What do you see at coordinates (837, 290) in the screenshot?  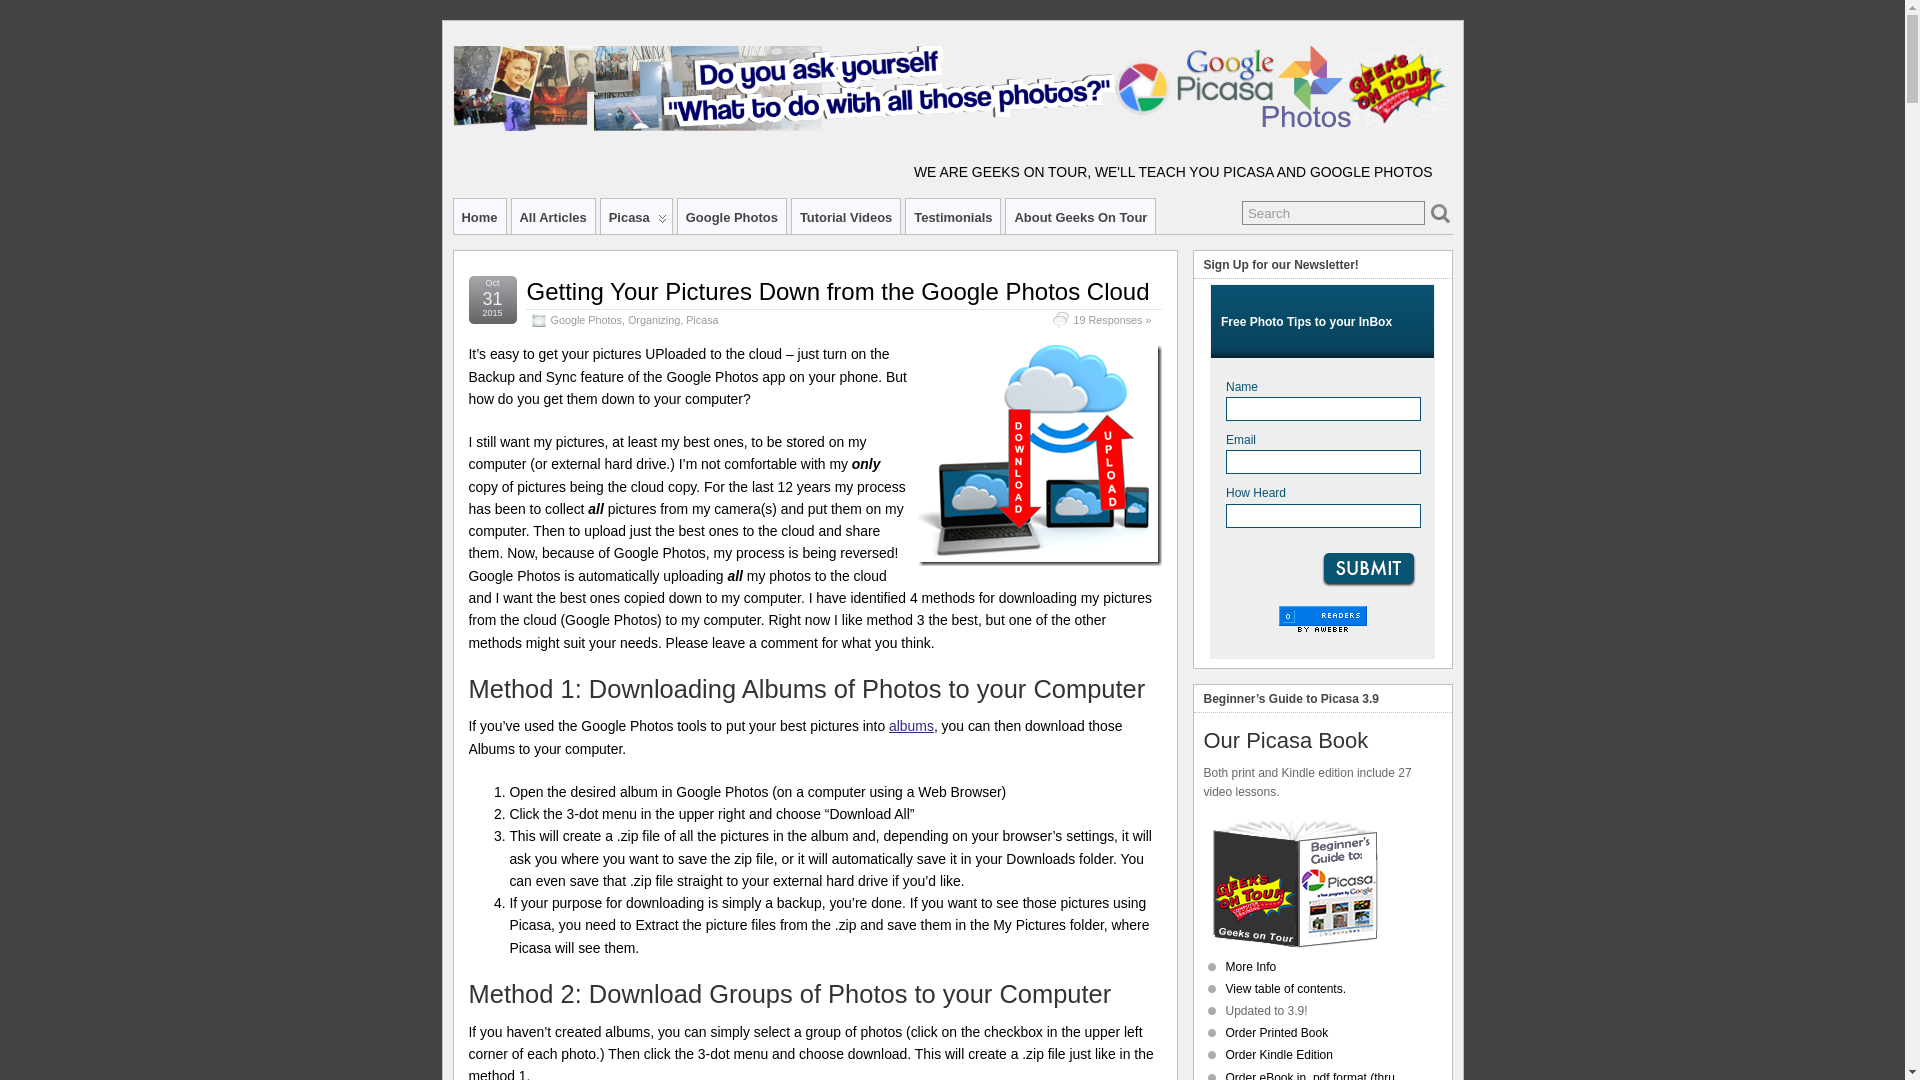 I see `Getting Your Pictures Down from the Google Photos Cloud` at bounding box center [837, 290].